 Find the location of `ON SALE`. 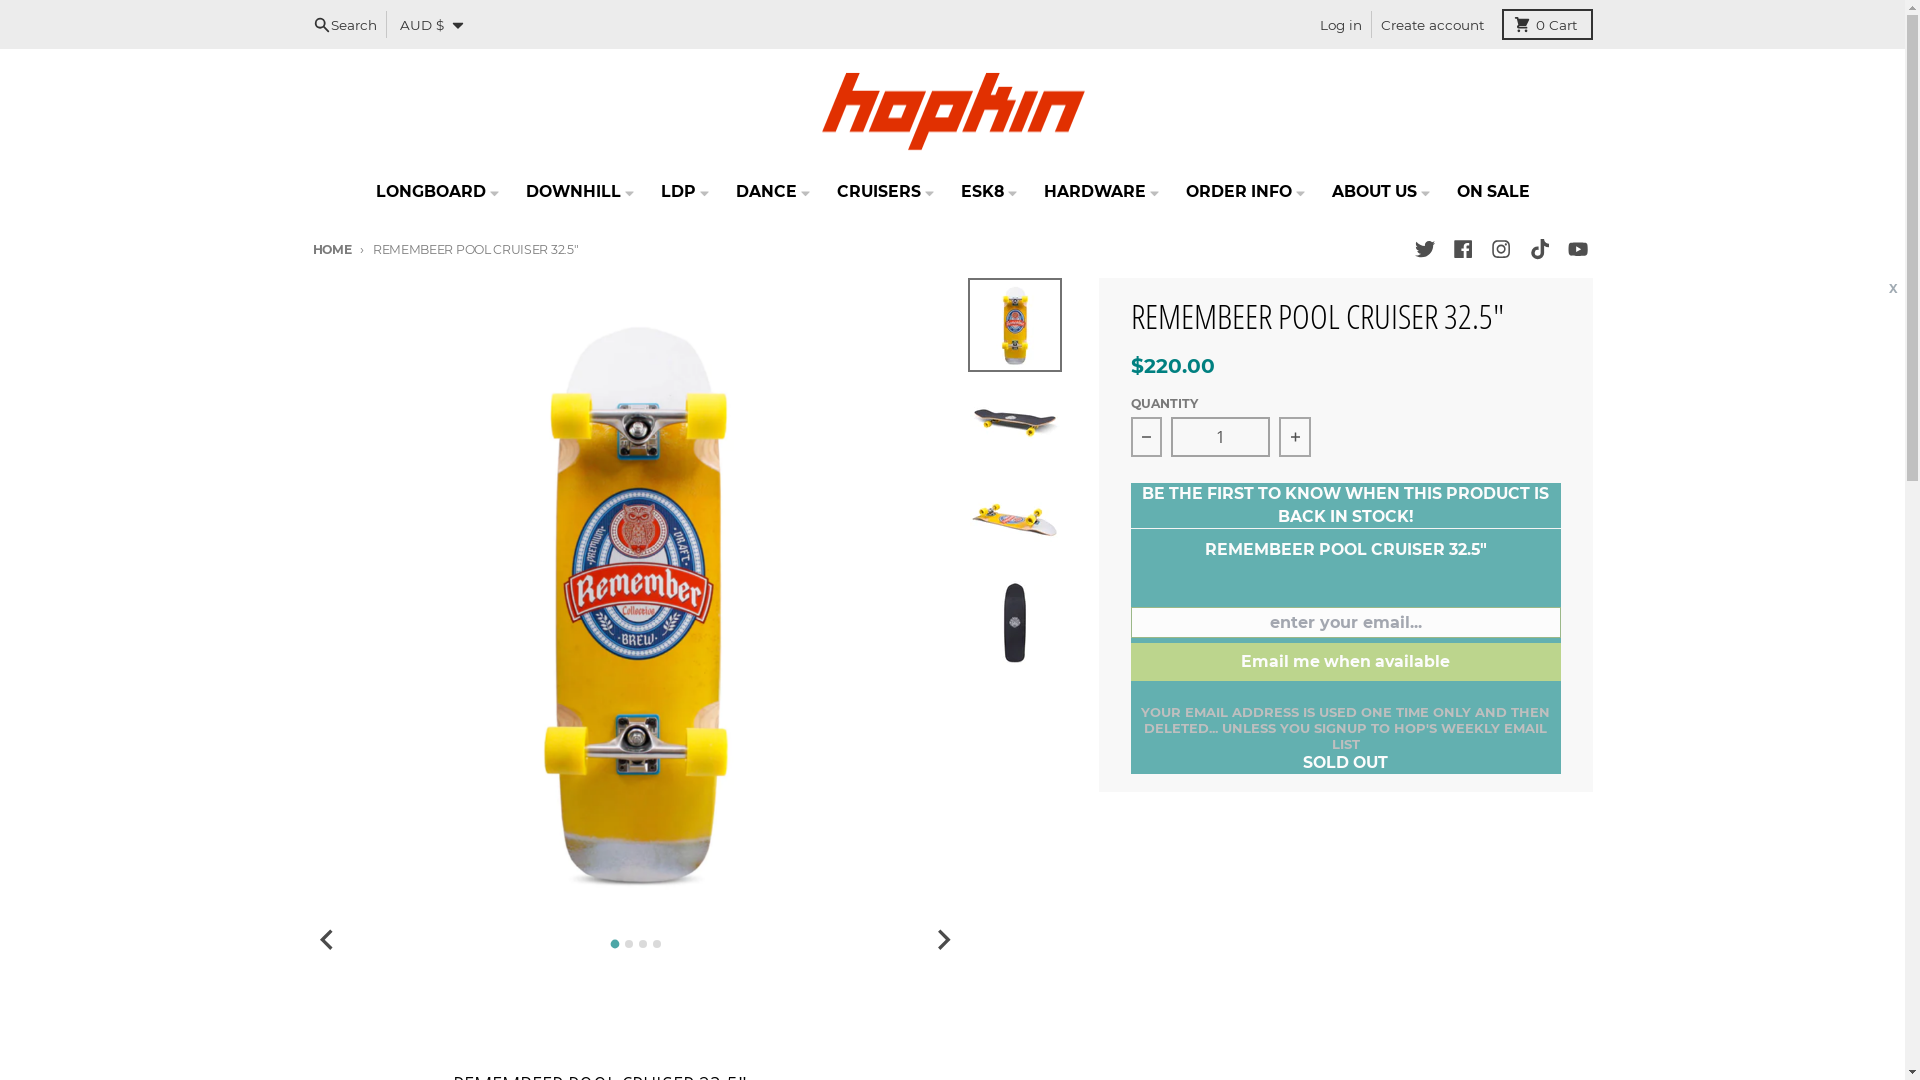

ON SALE is located at coordinates (1493, 192).